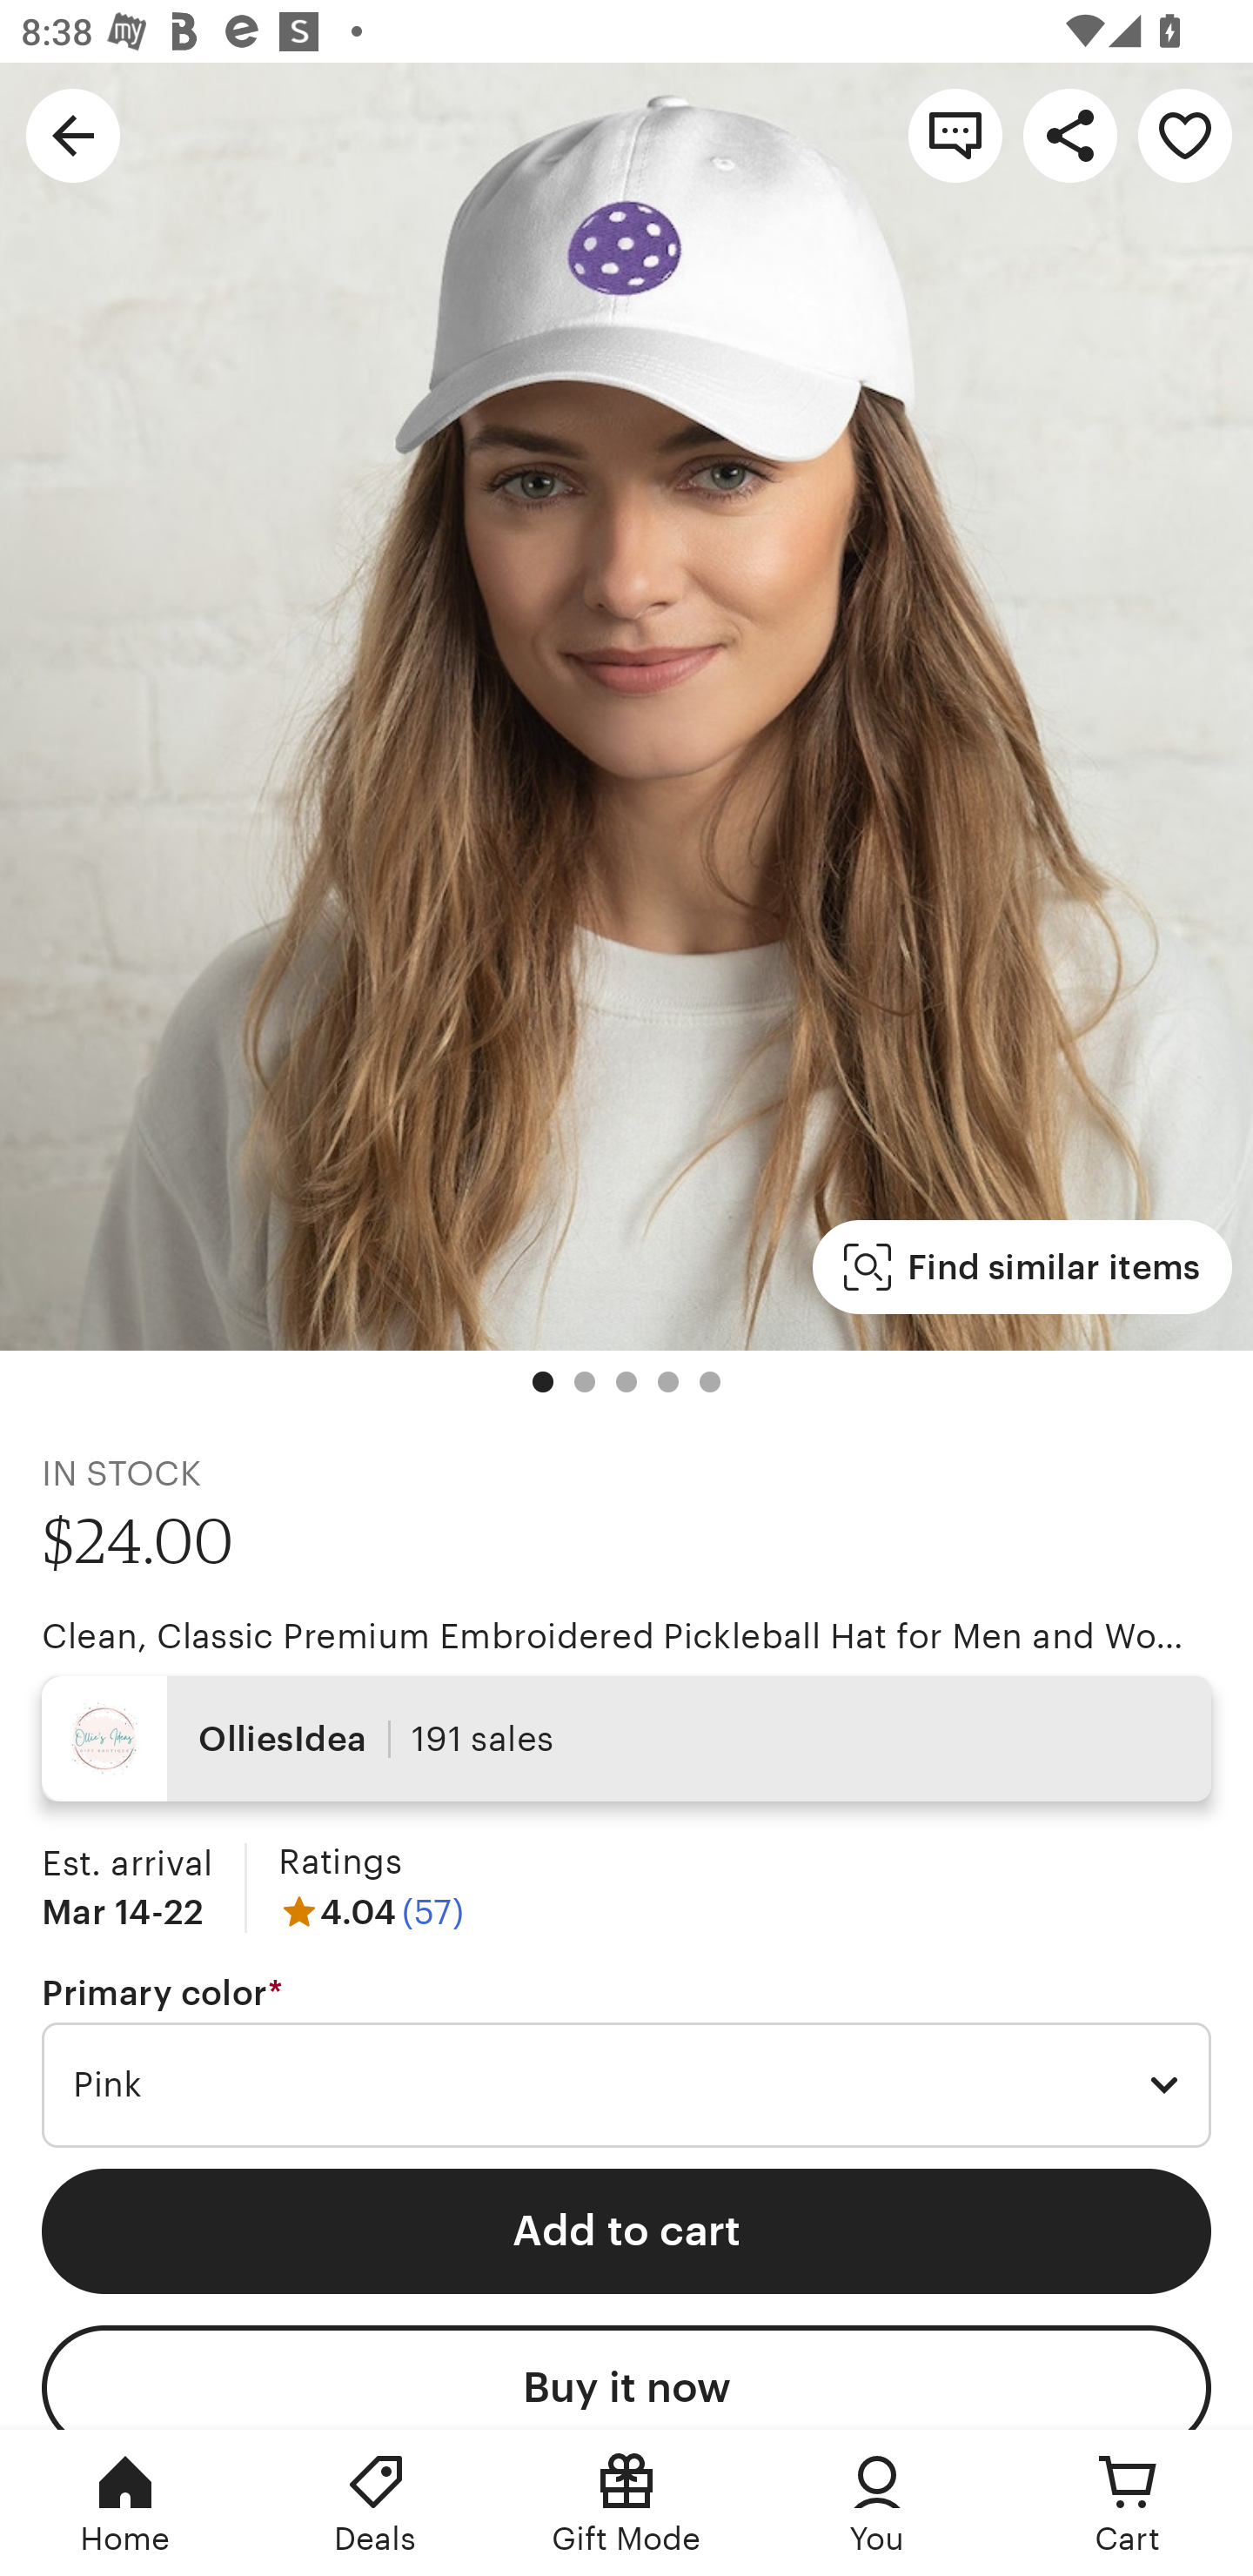 The width and height of the screenshot is (1253, 2576). Describe the element at coordinates (371, 1911) in the screenshot. I see `4.04 (57)` at that location.